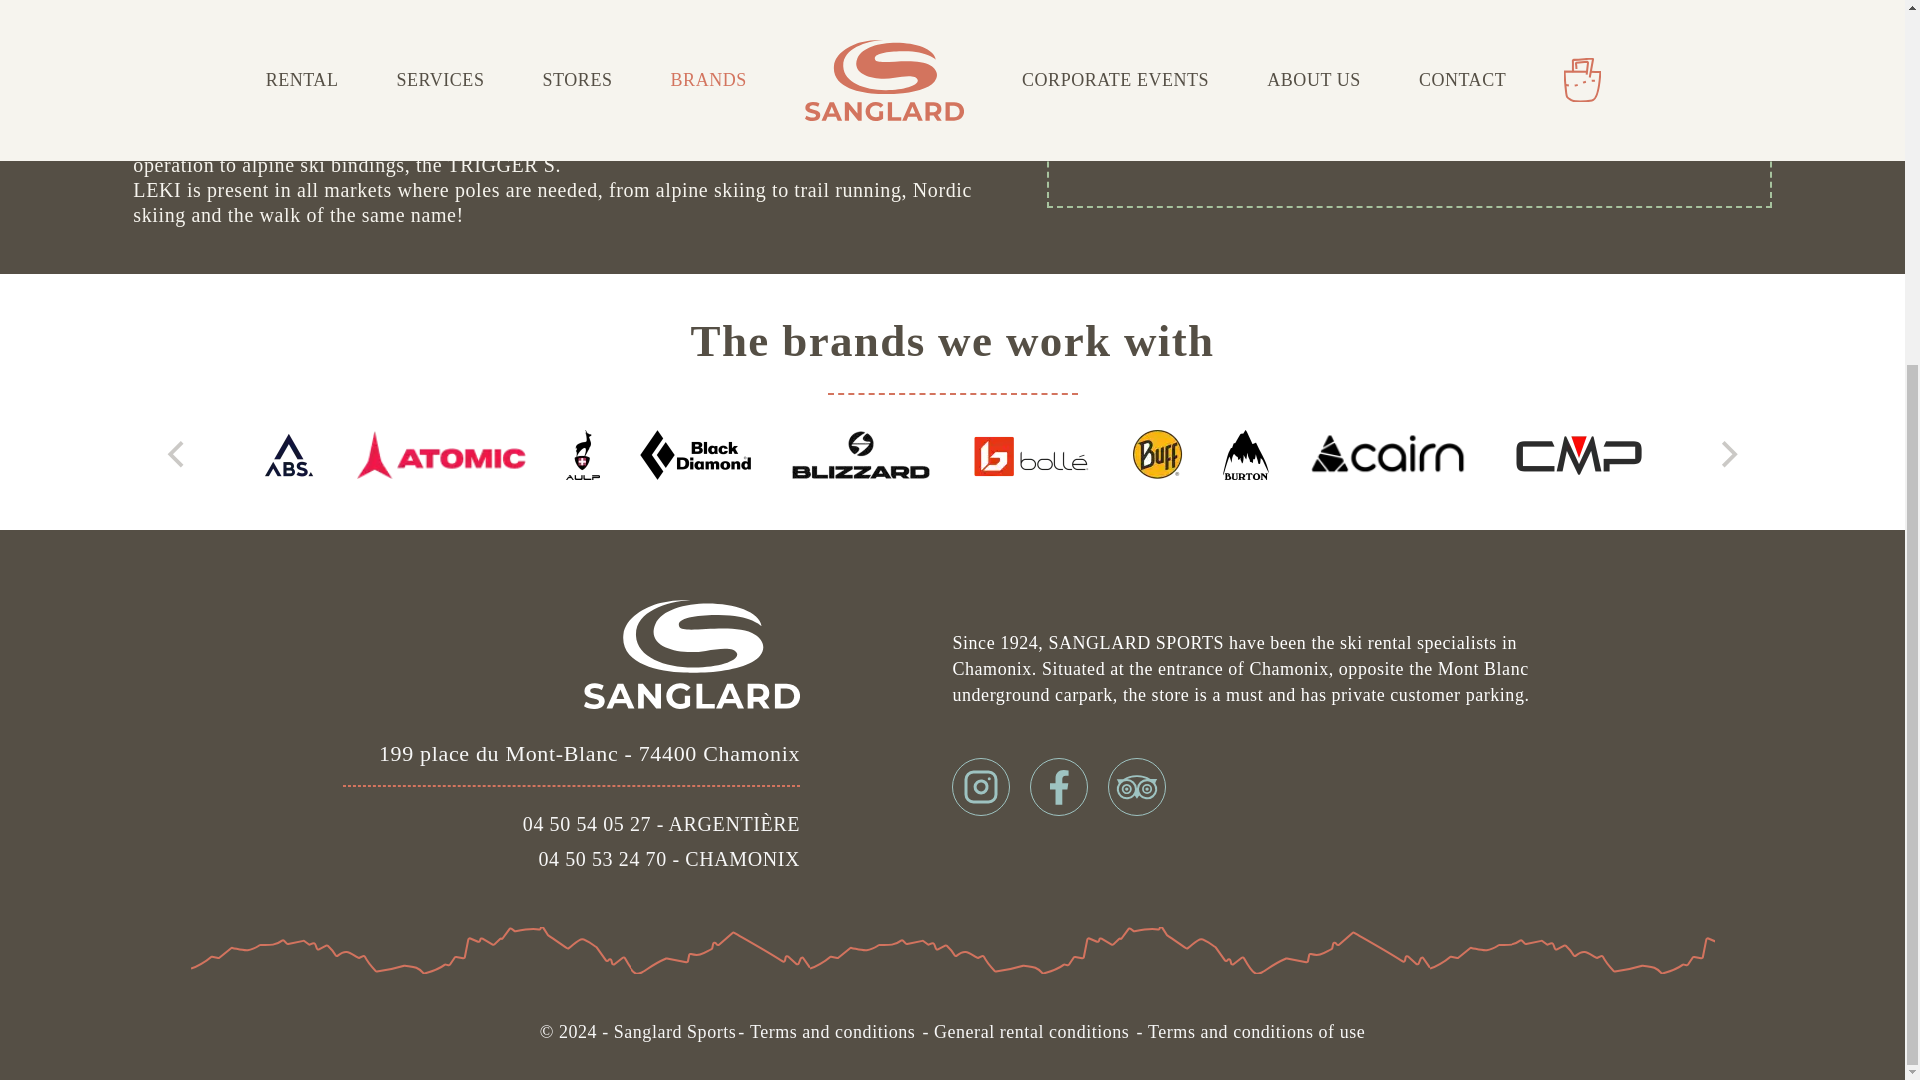 The height and width of the screenshot is (1080, 1920). What do you see at coordinates (1580, 454) in the screenshot?
I see `CMP.png` at bounding box center [1580, 454].